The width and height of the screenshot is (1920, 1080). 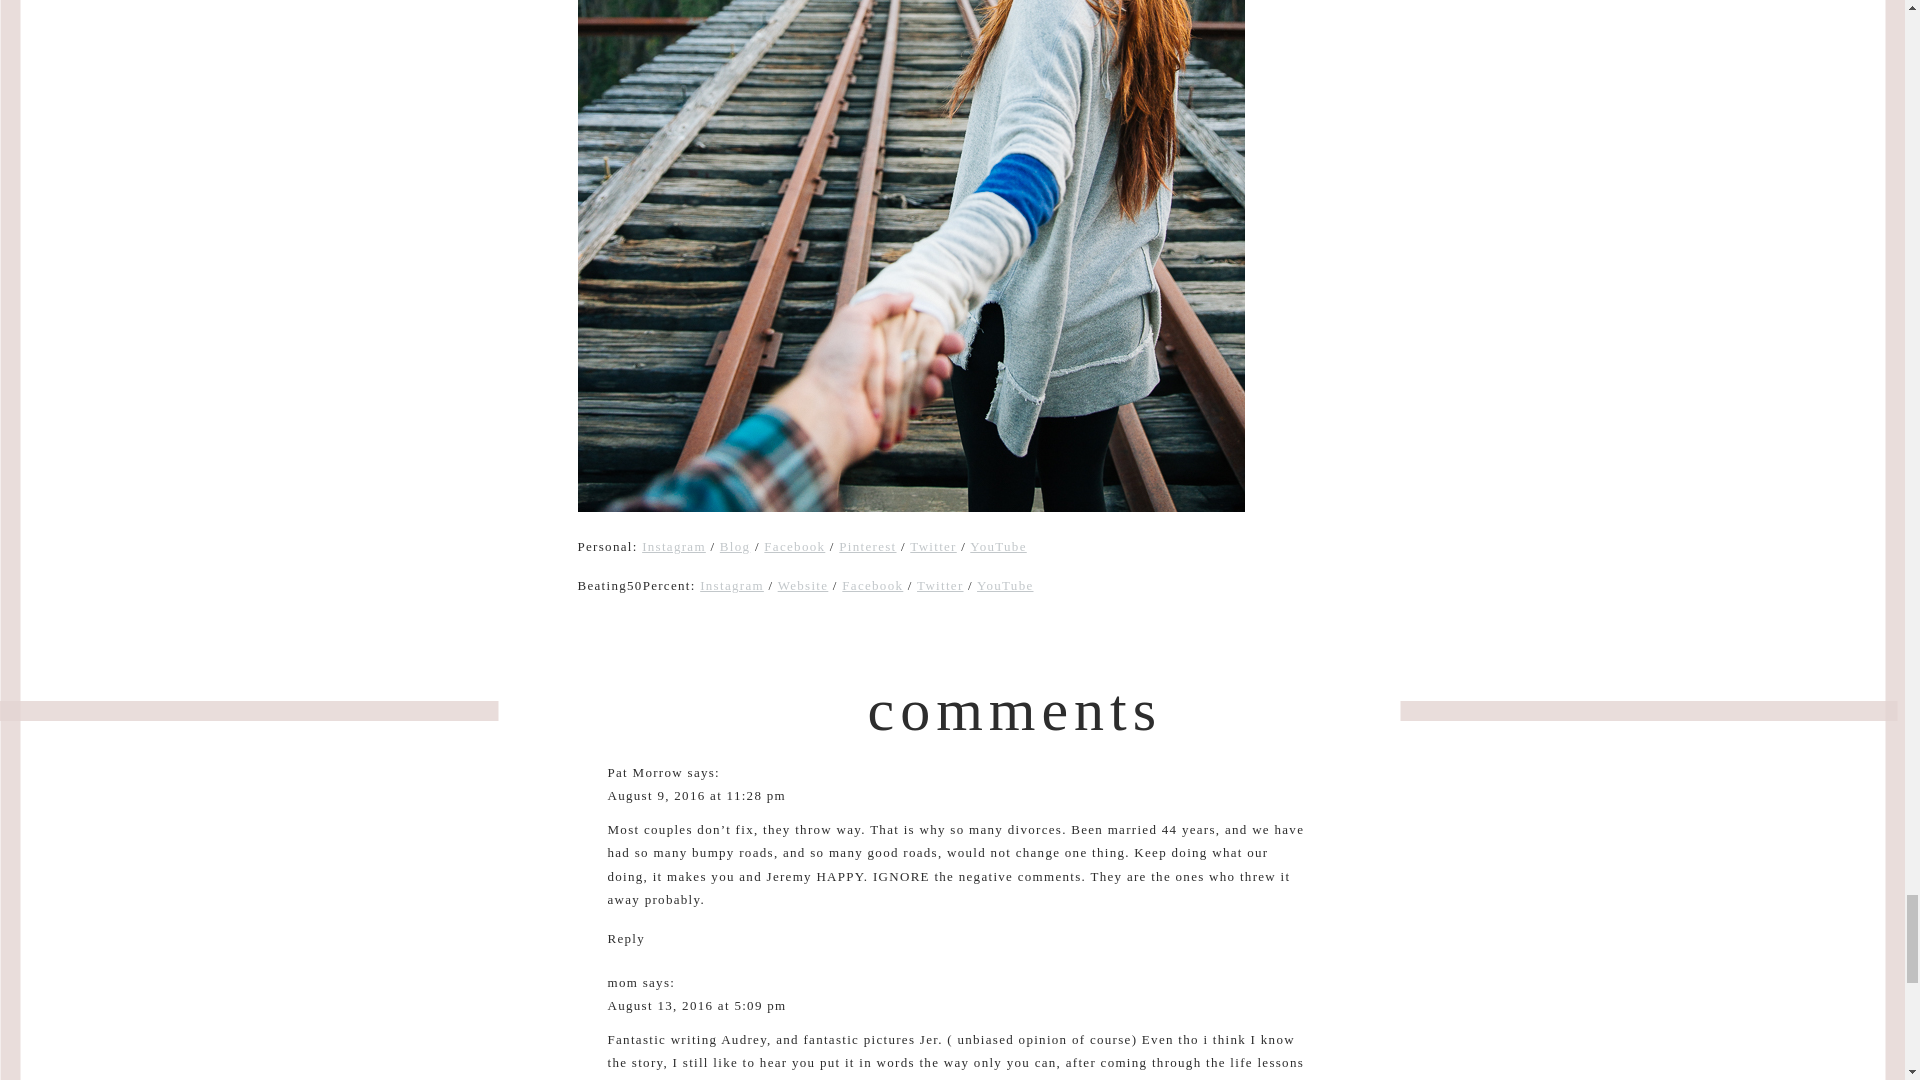 I want to click on Pat Morrow, so click(x=646, y=772).